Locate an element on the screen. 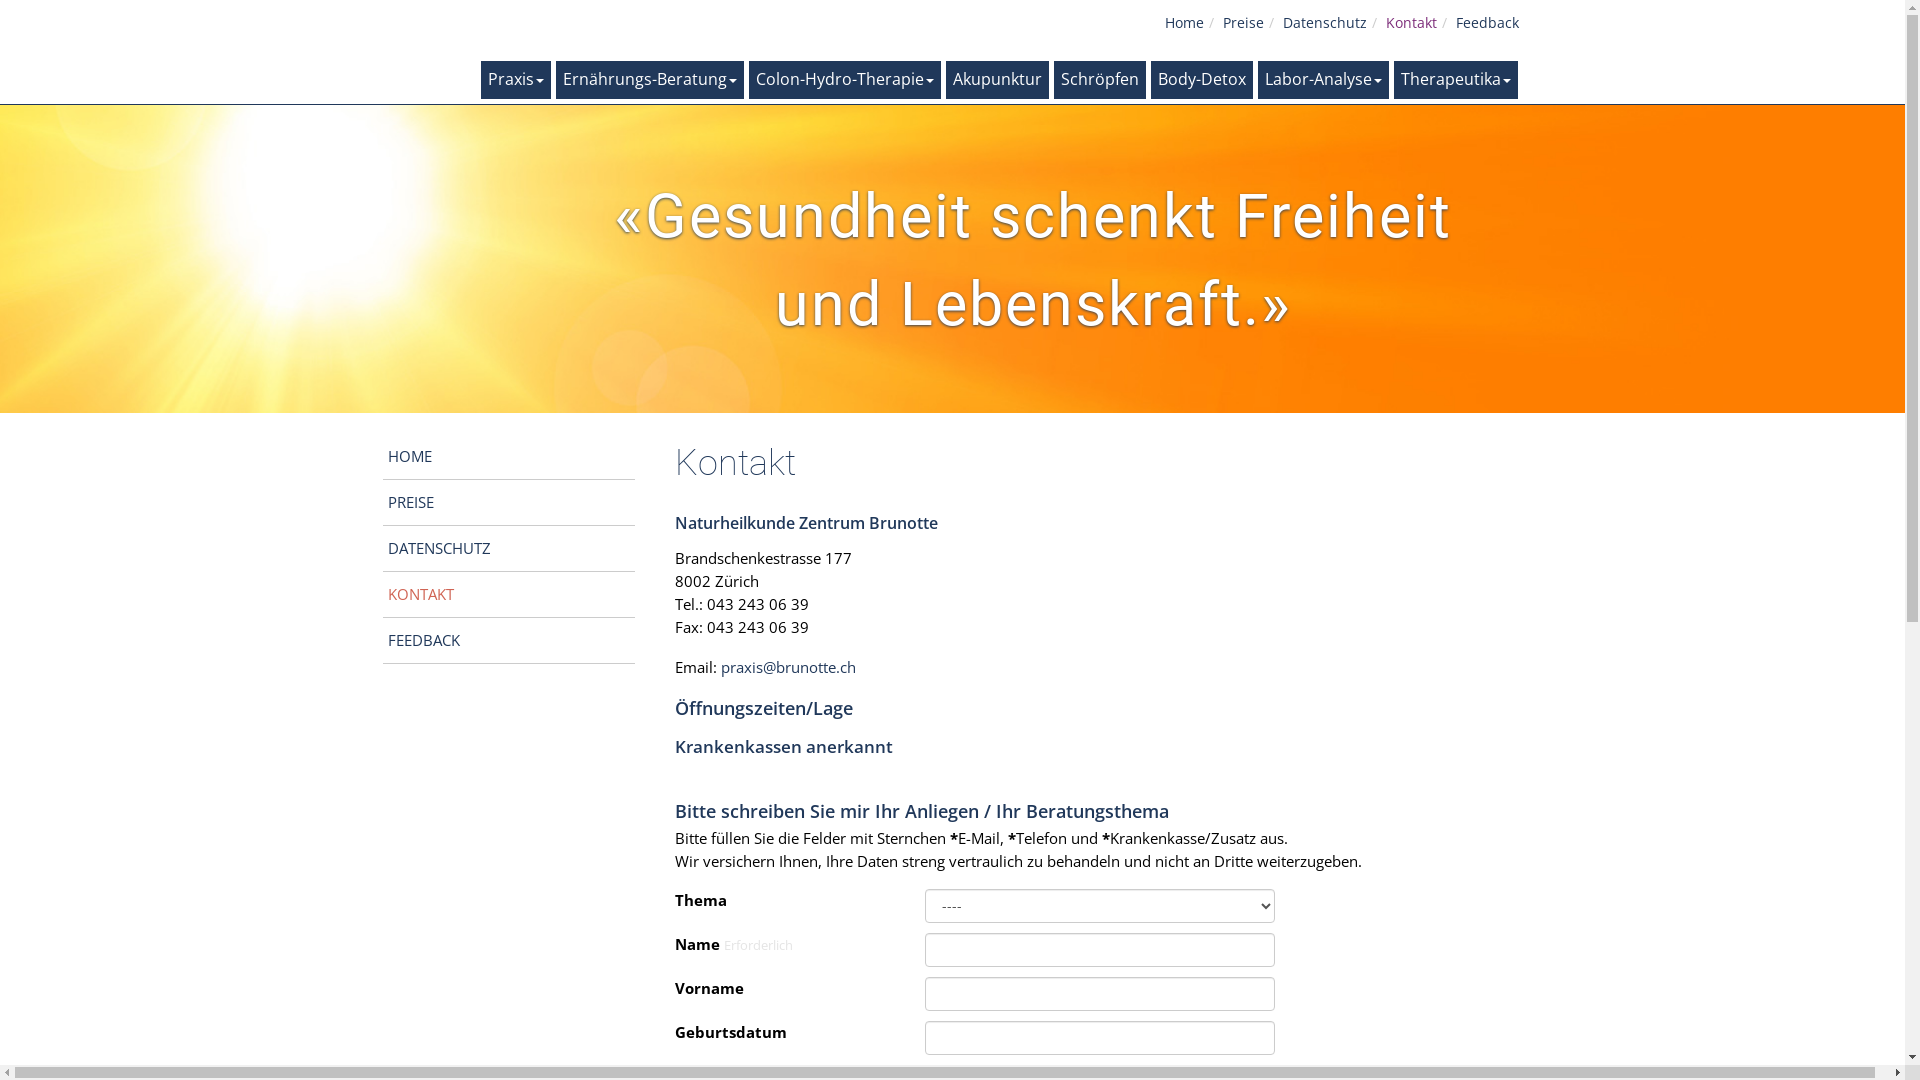 Image resolution: width=1920 pixels, height=1080 pixels. Labor-Analyse is located at coordinates (1324, 80).